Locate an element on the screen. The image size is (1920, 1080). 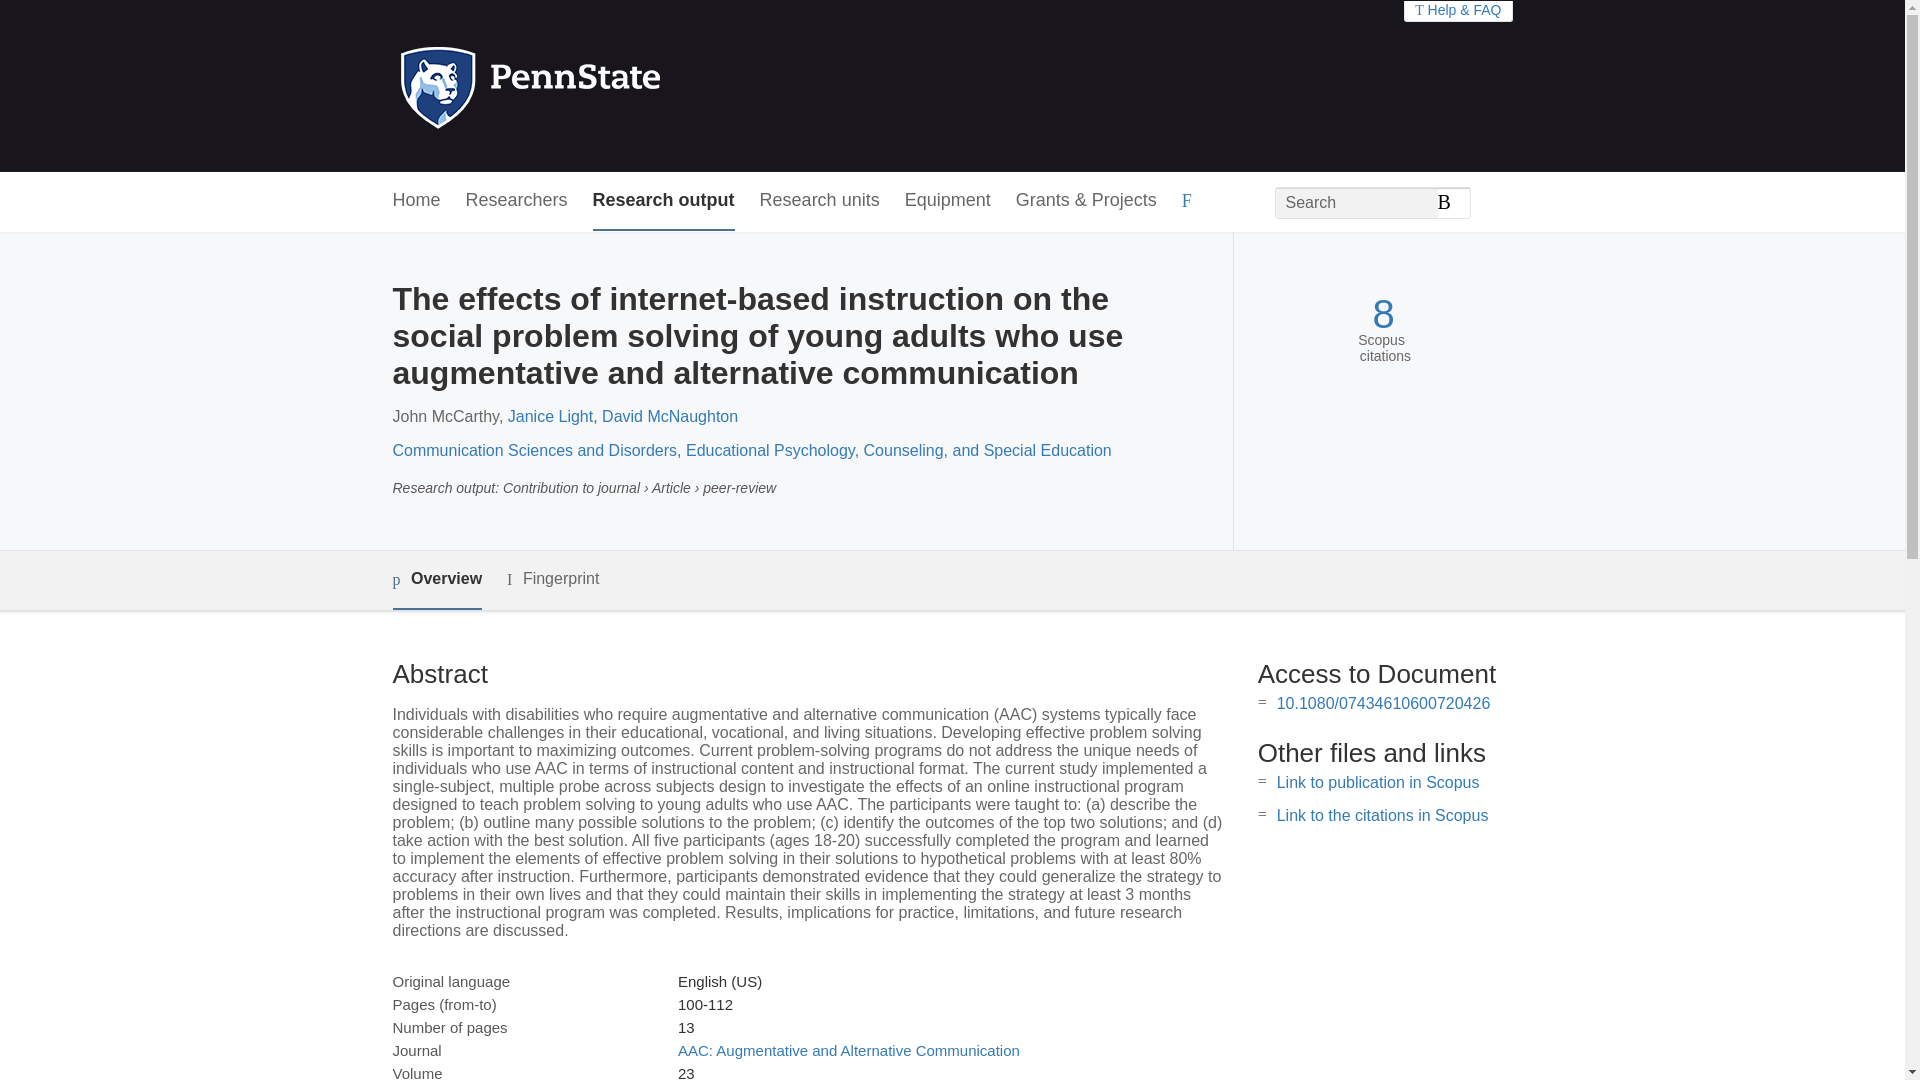
AAC: Augmentative and Alternative Communication is located at coordinates (848, 1050).